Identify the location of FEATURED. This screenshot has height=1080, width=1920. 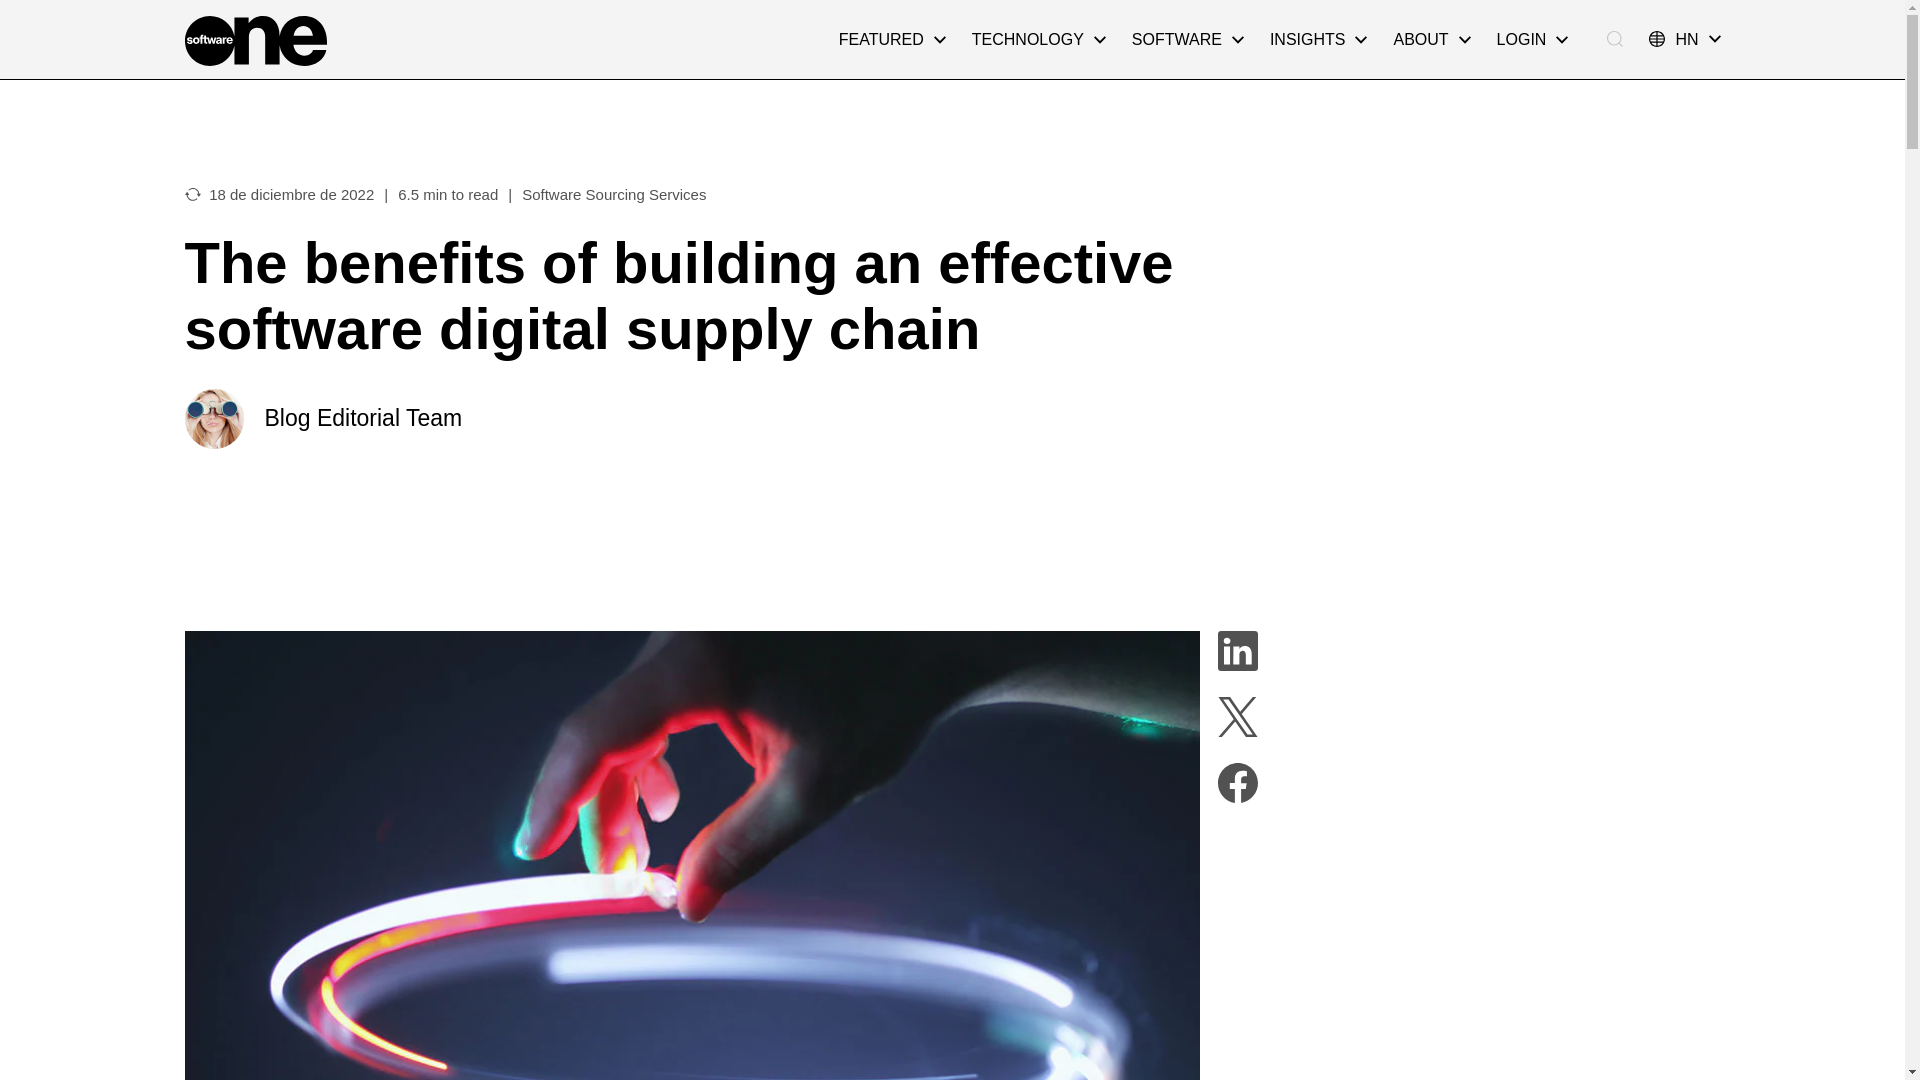
(892, 40).